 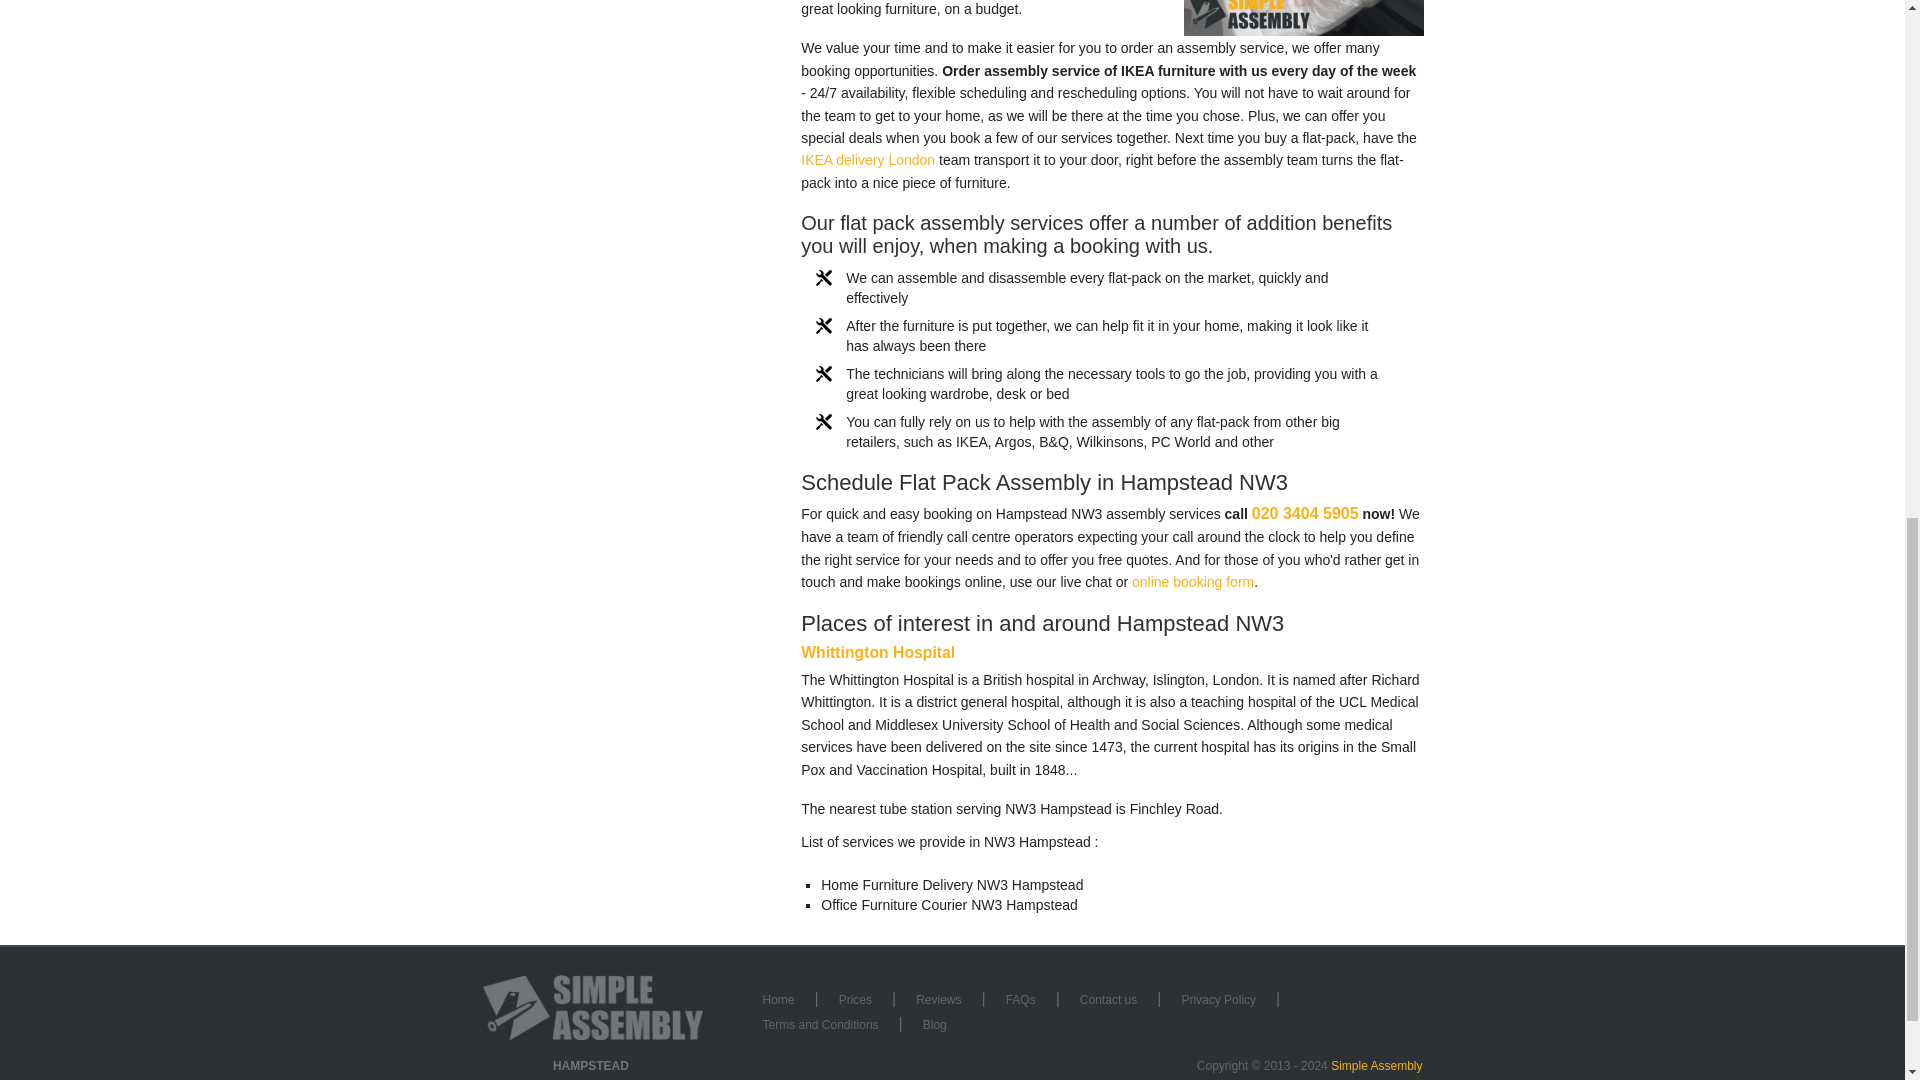 I want to click on Reviews, so click(x=938, y=999).